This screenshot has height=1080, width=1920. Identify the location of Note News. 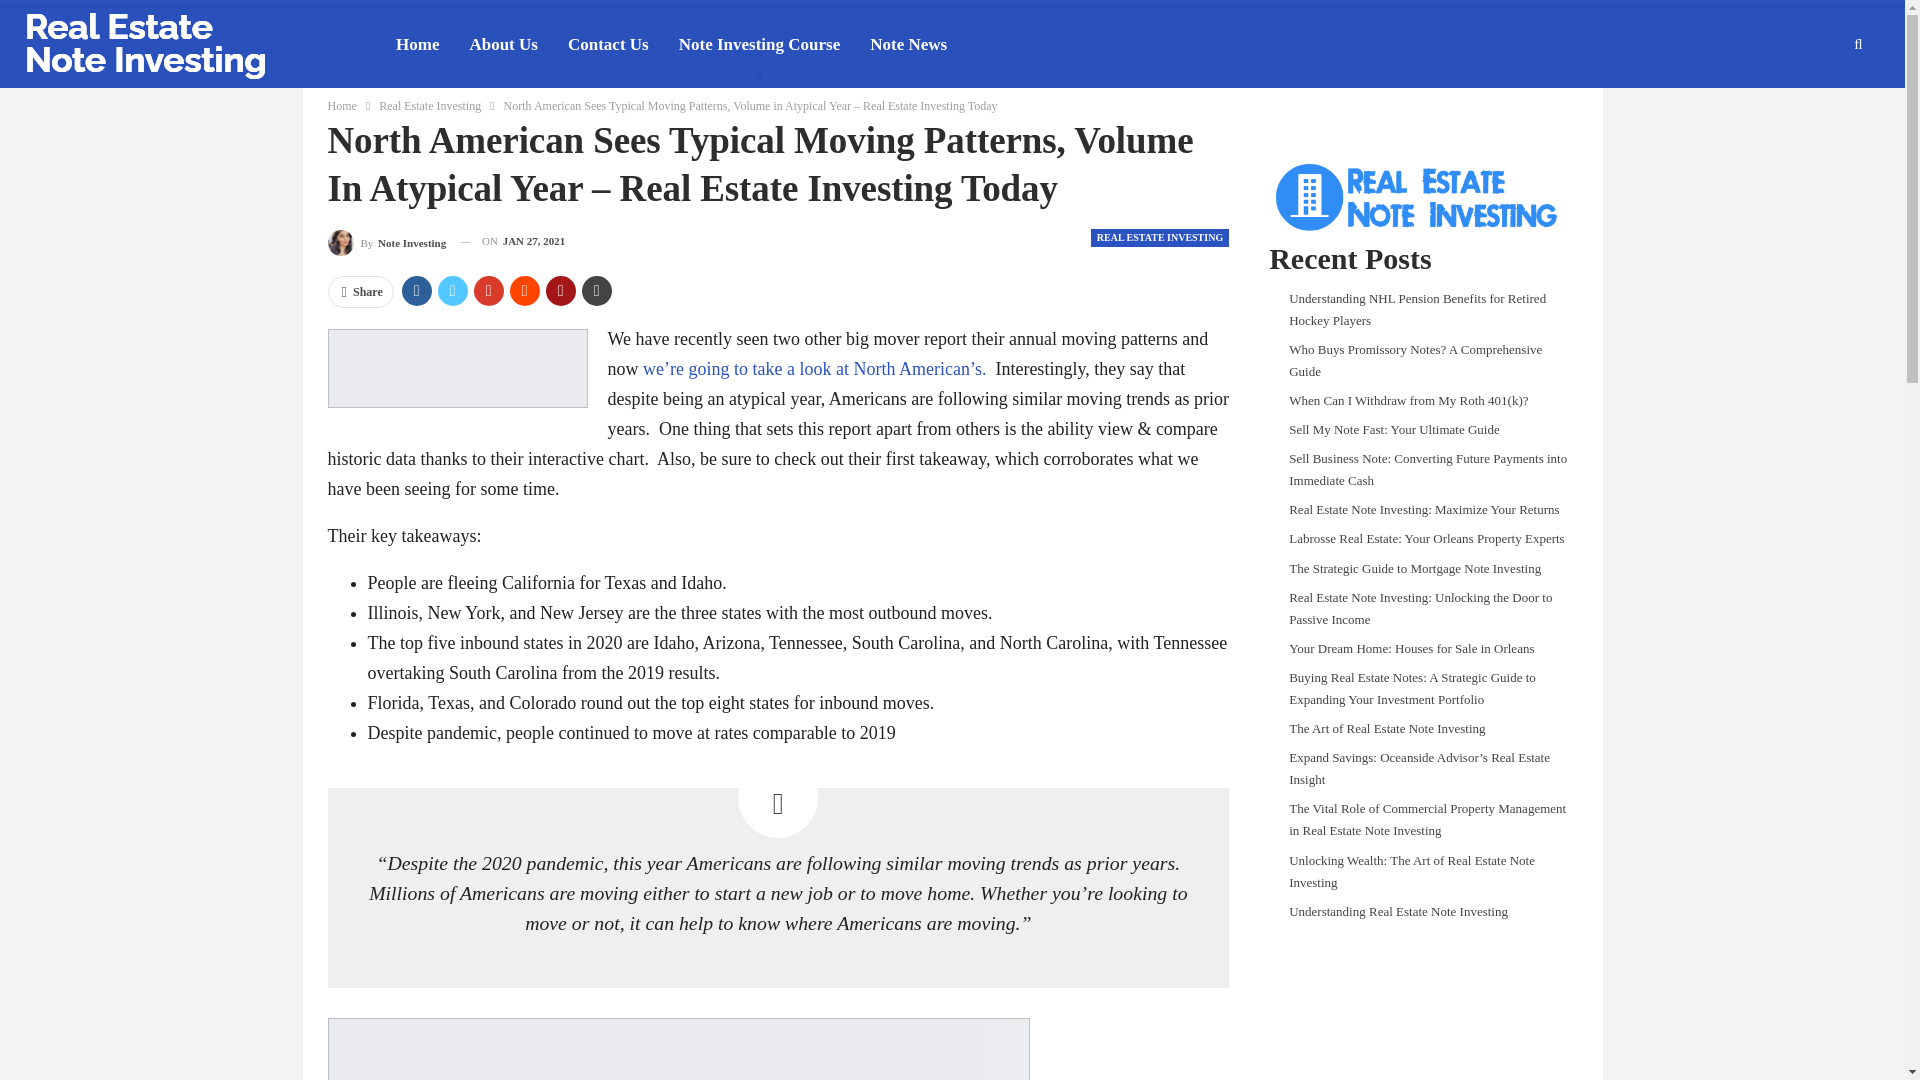
(908, 45).